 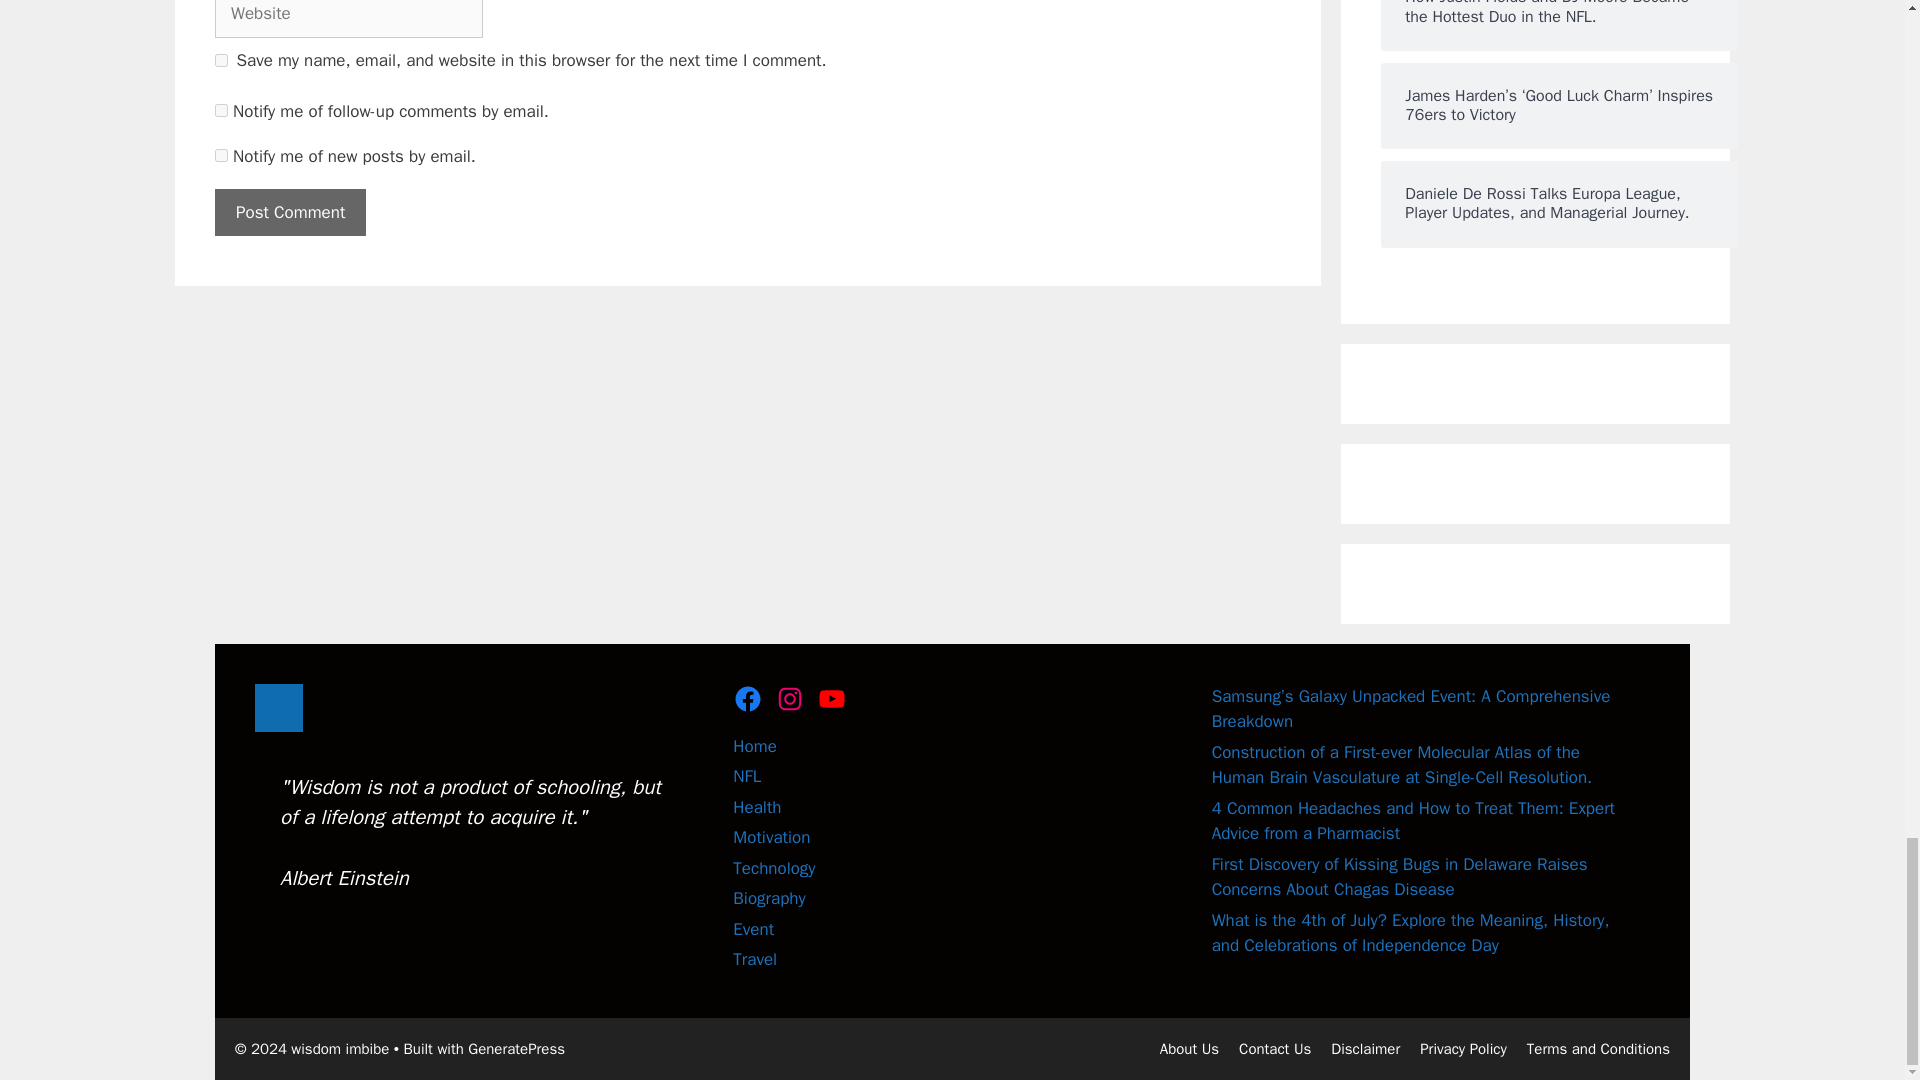 I want to click on yes, so click(x=222, y=60).